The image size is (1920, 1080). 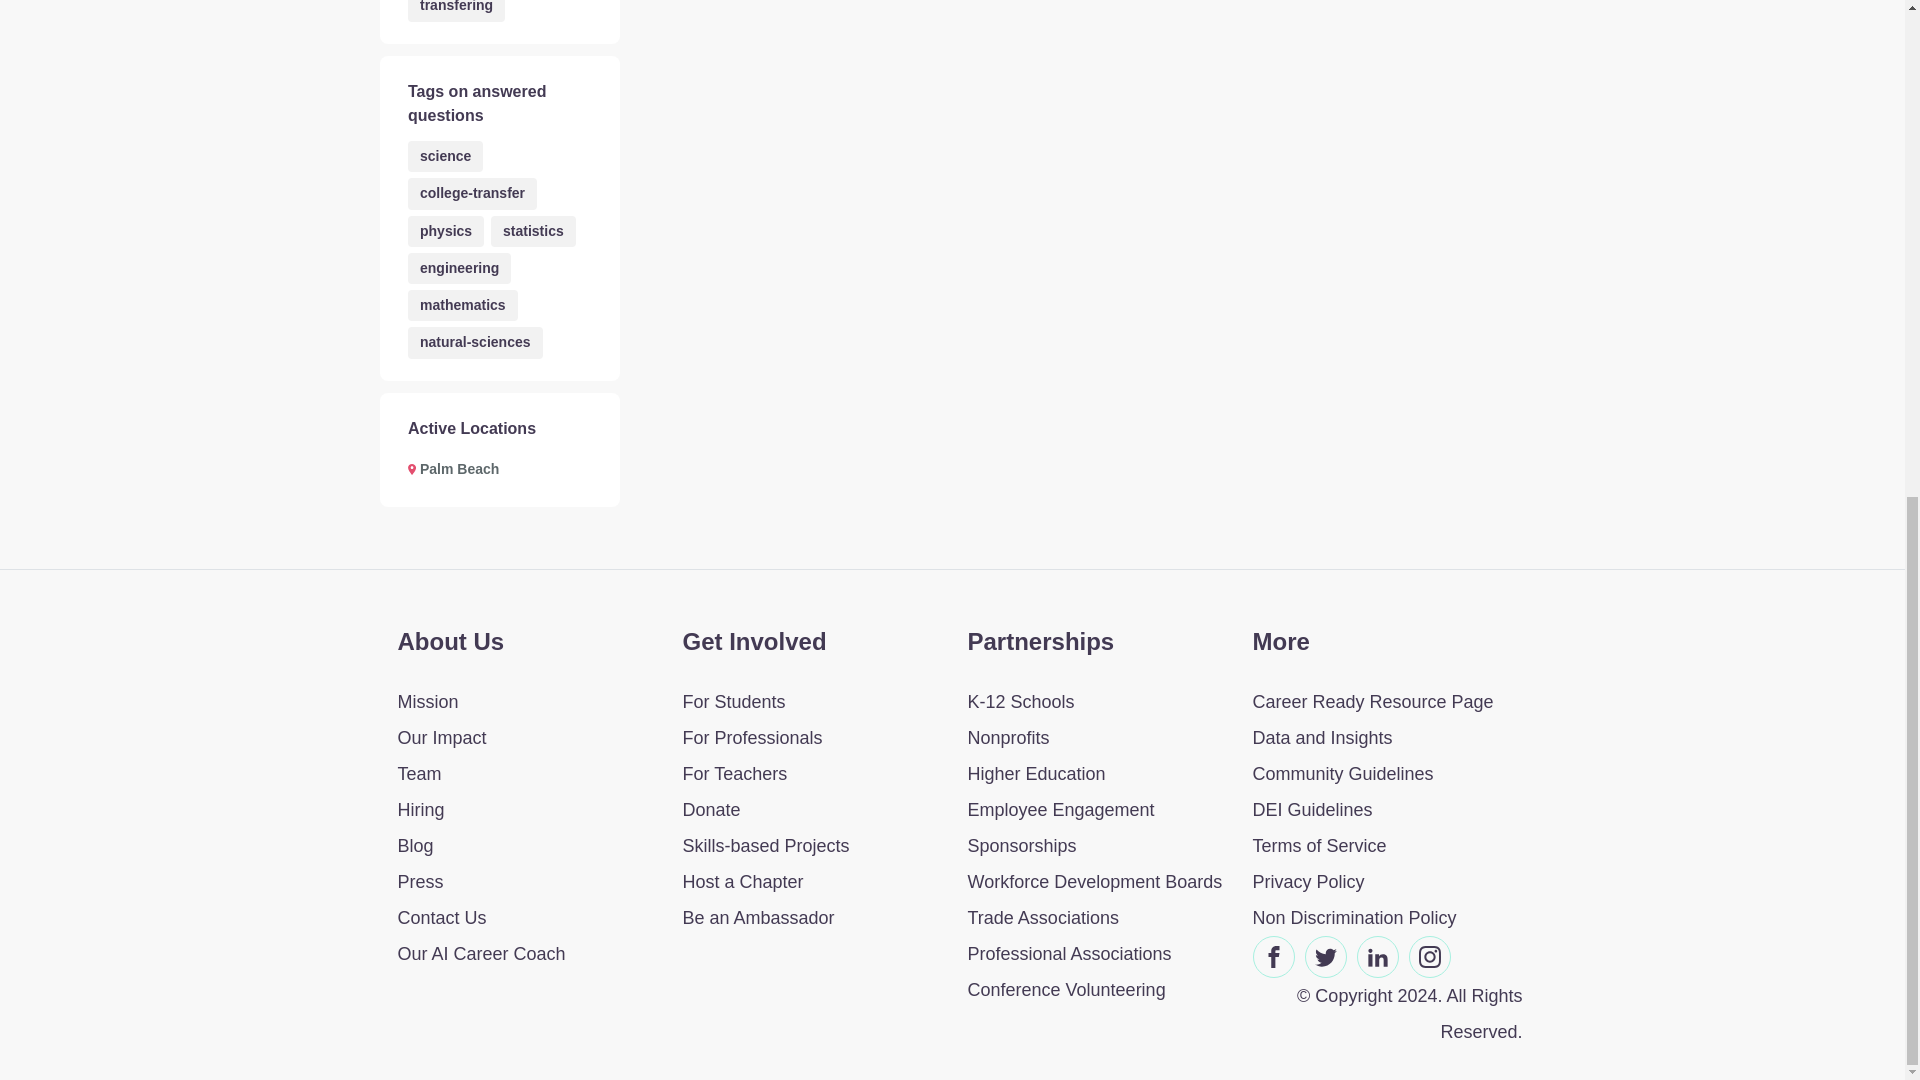 I want to click on See Career Questions tagged 'Engineering', so click(x=458, y=268).